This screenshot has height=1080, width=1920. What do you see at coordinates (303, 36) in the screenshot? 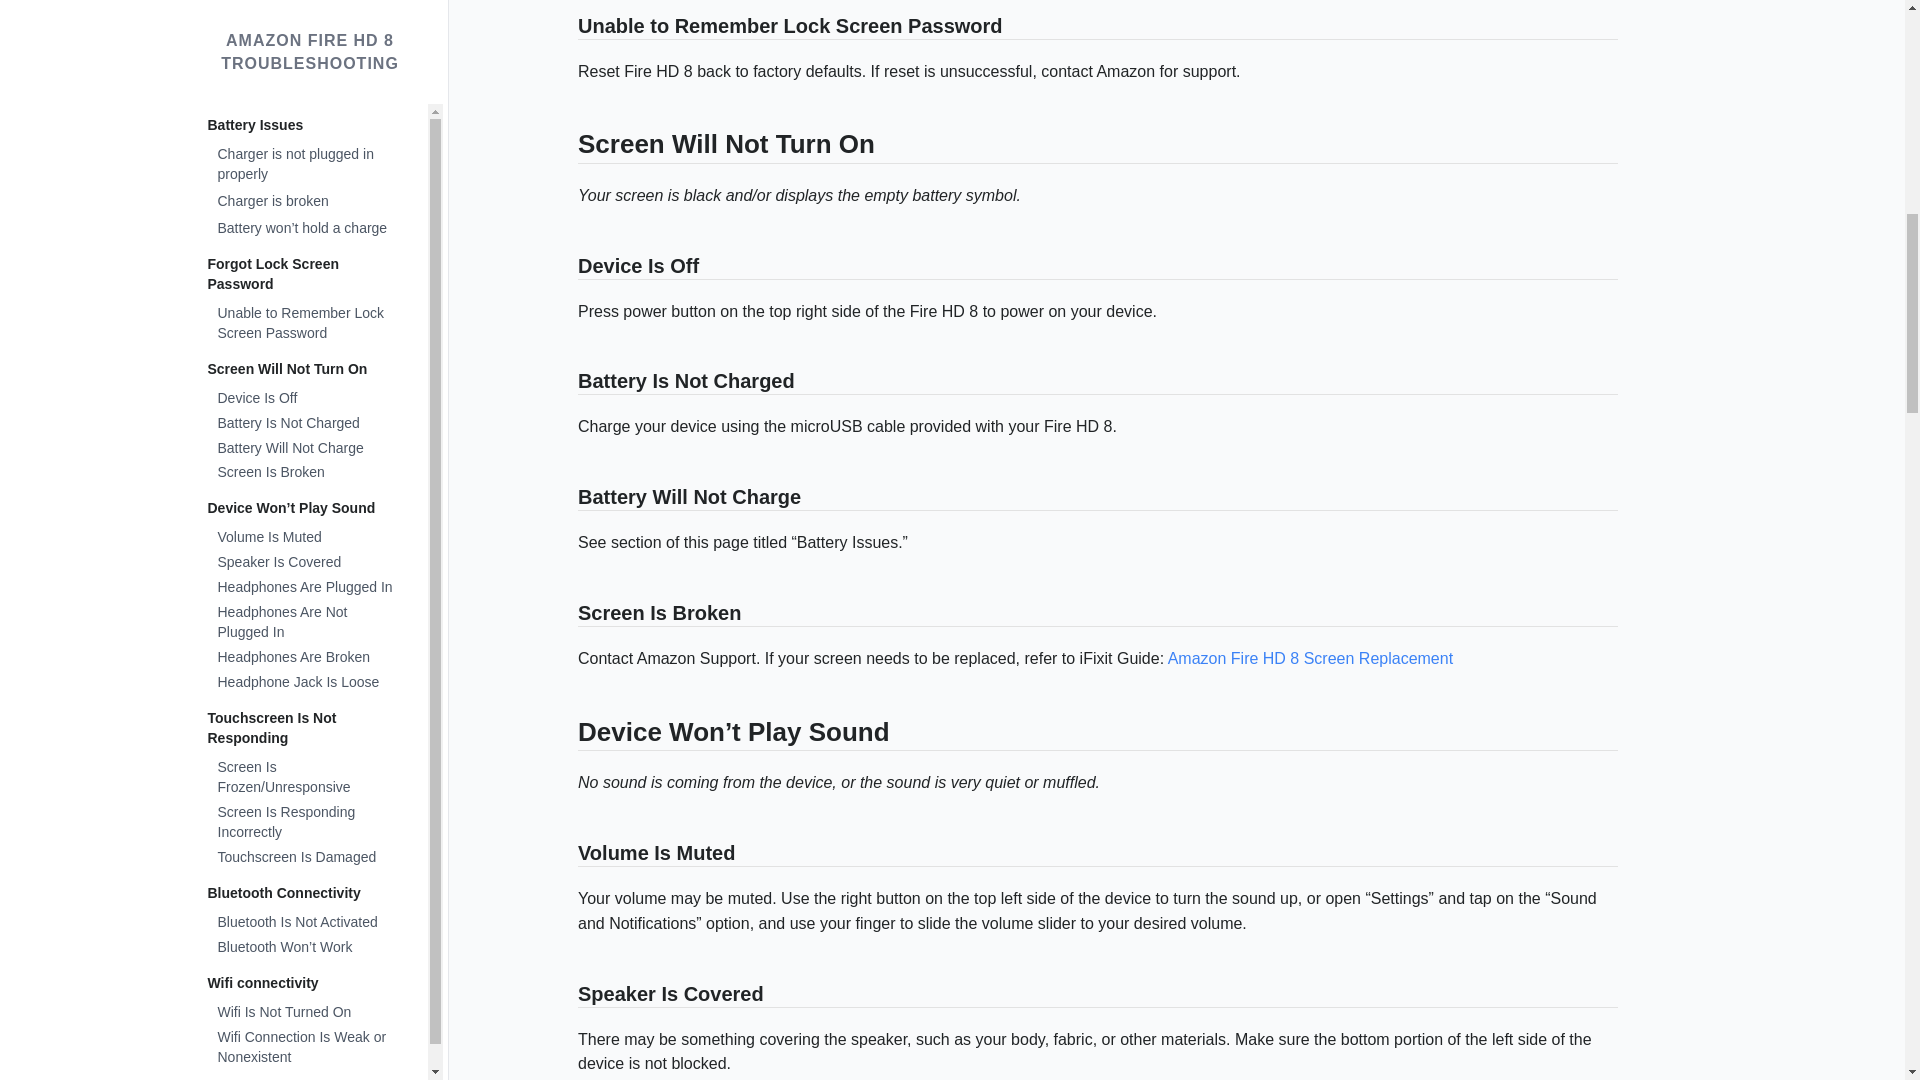
I see `Wifi Connection Is Weak or Nonexistent` at bounding box center [303, 36].